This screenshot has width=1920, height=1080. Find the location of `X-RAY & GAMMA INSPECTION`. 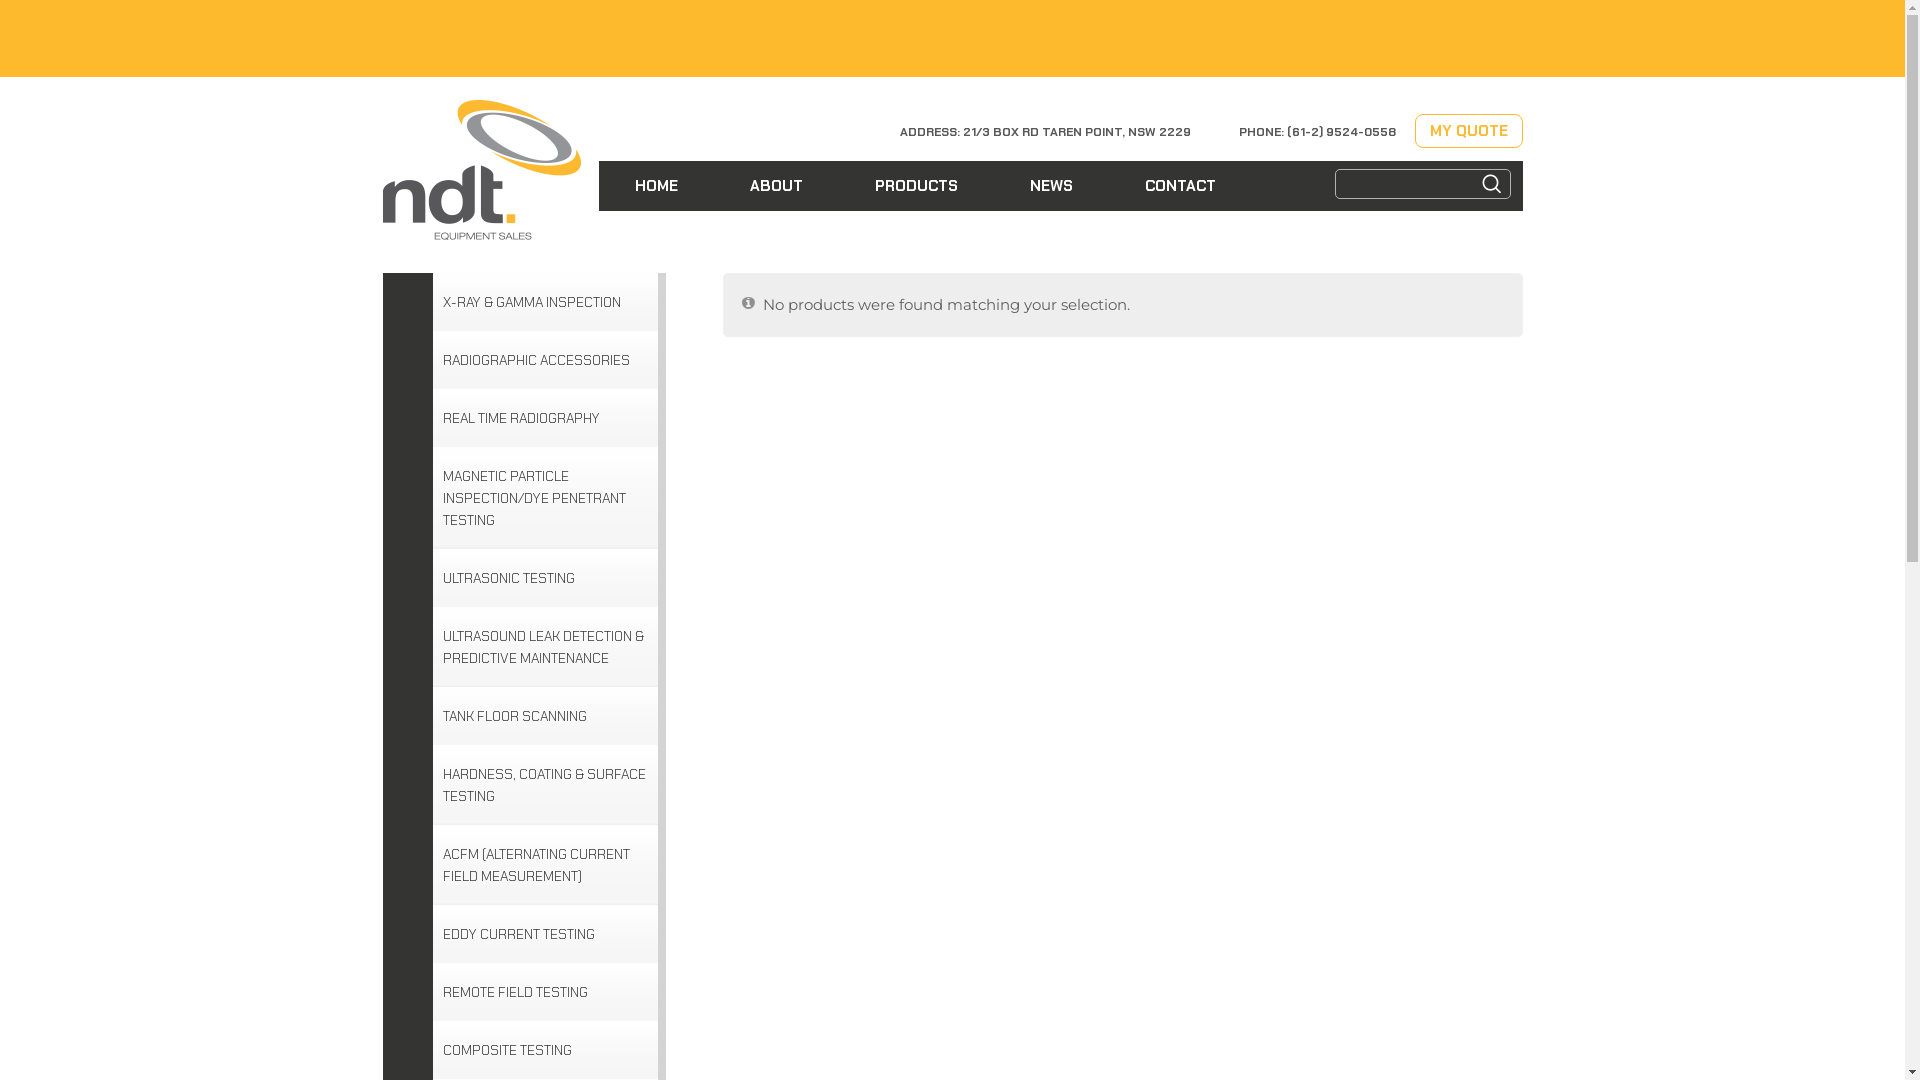

X-RAY & GAMMA INSPECTION is located at coordinates (531, 302).